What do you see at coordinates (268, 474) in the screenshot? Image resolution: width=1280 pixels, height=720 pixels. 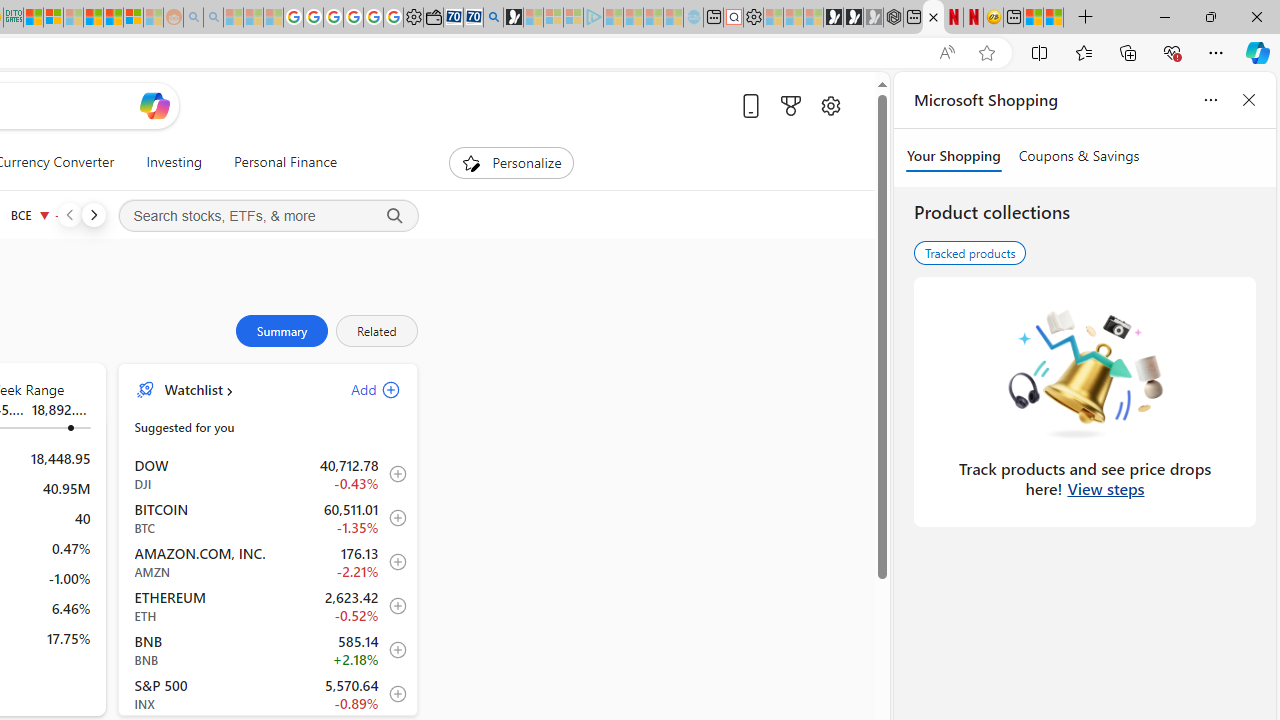 I see `DJI DOW decrease 40,712.78 -177.71 -0.43% item0` at bounding box center [268, 474].